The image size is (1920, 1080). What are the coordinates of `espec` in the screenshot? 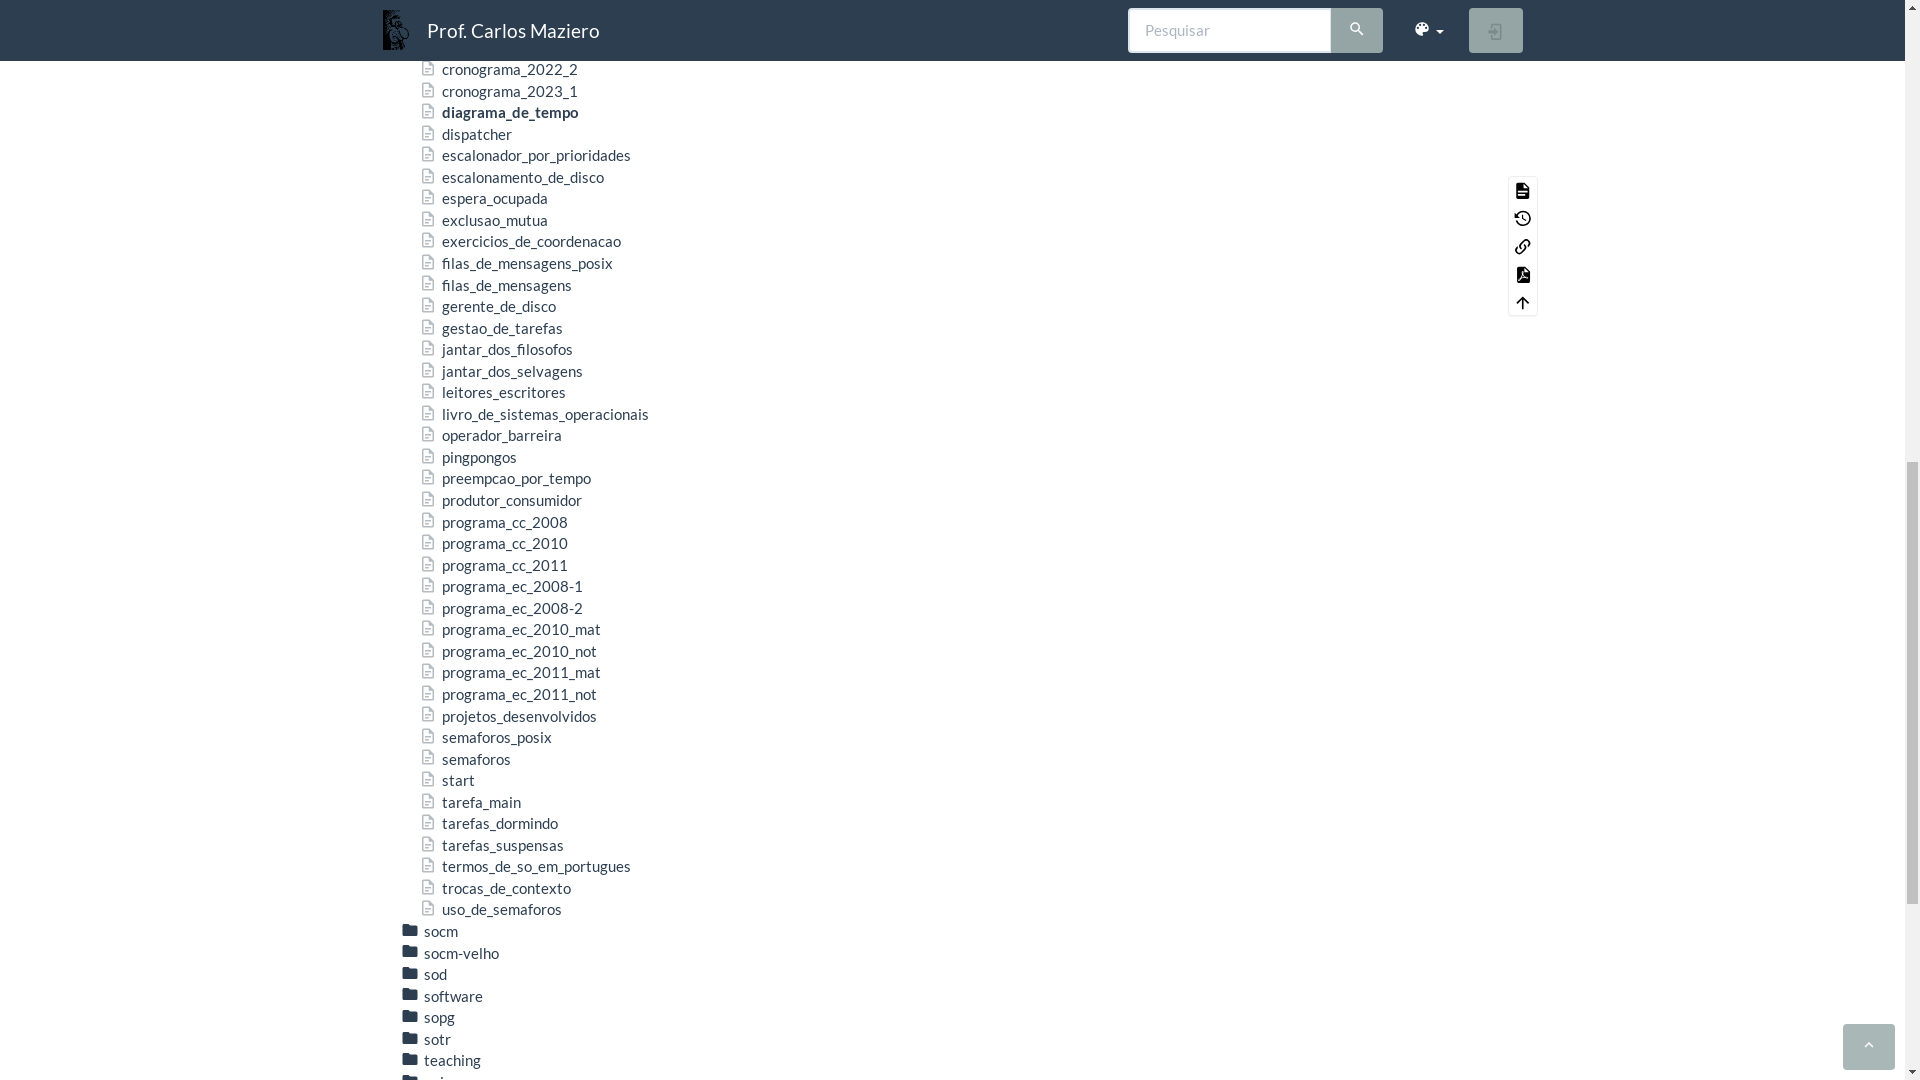 It's located at (430, 342).